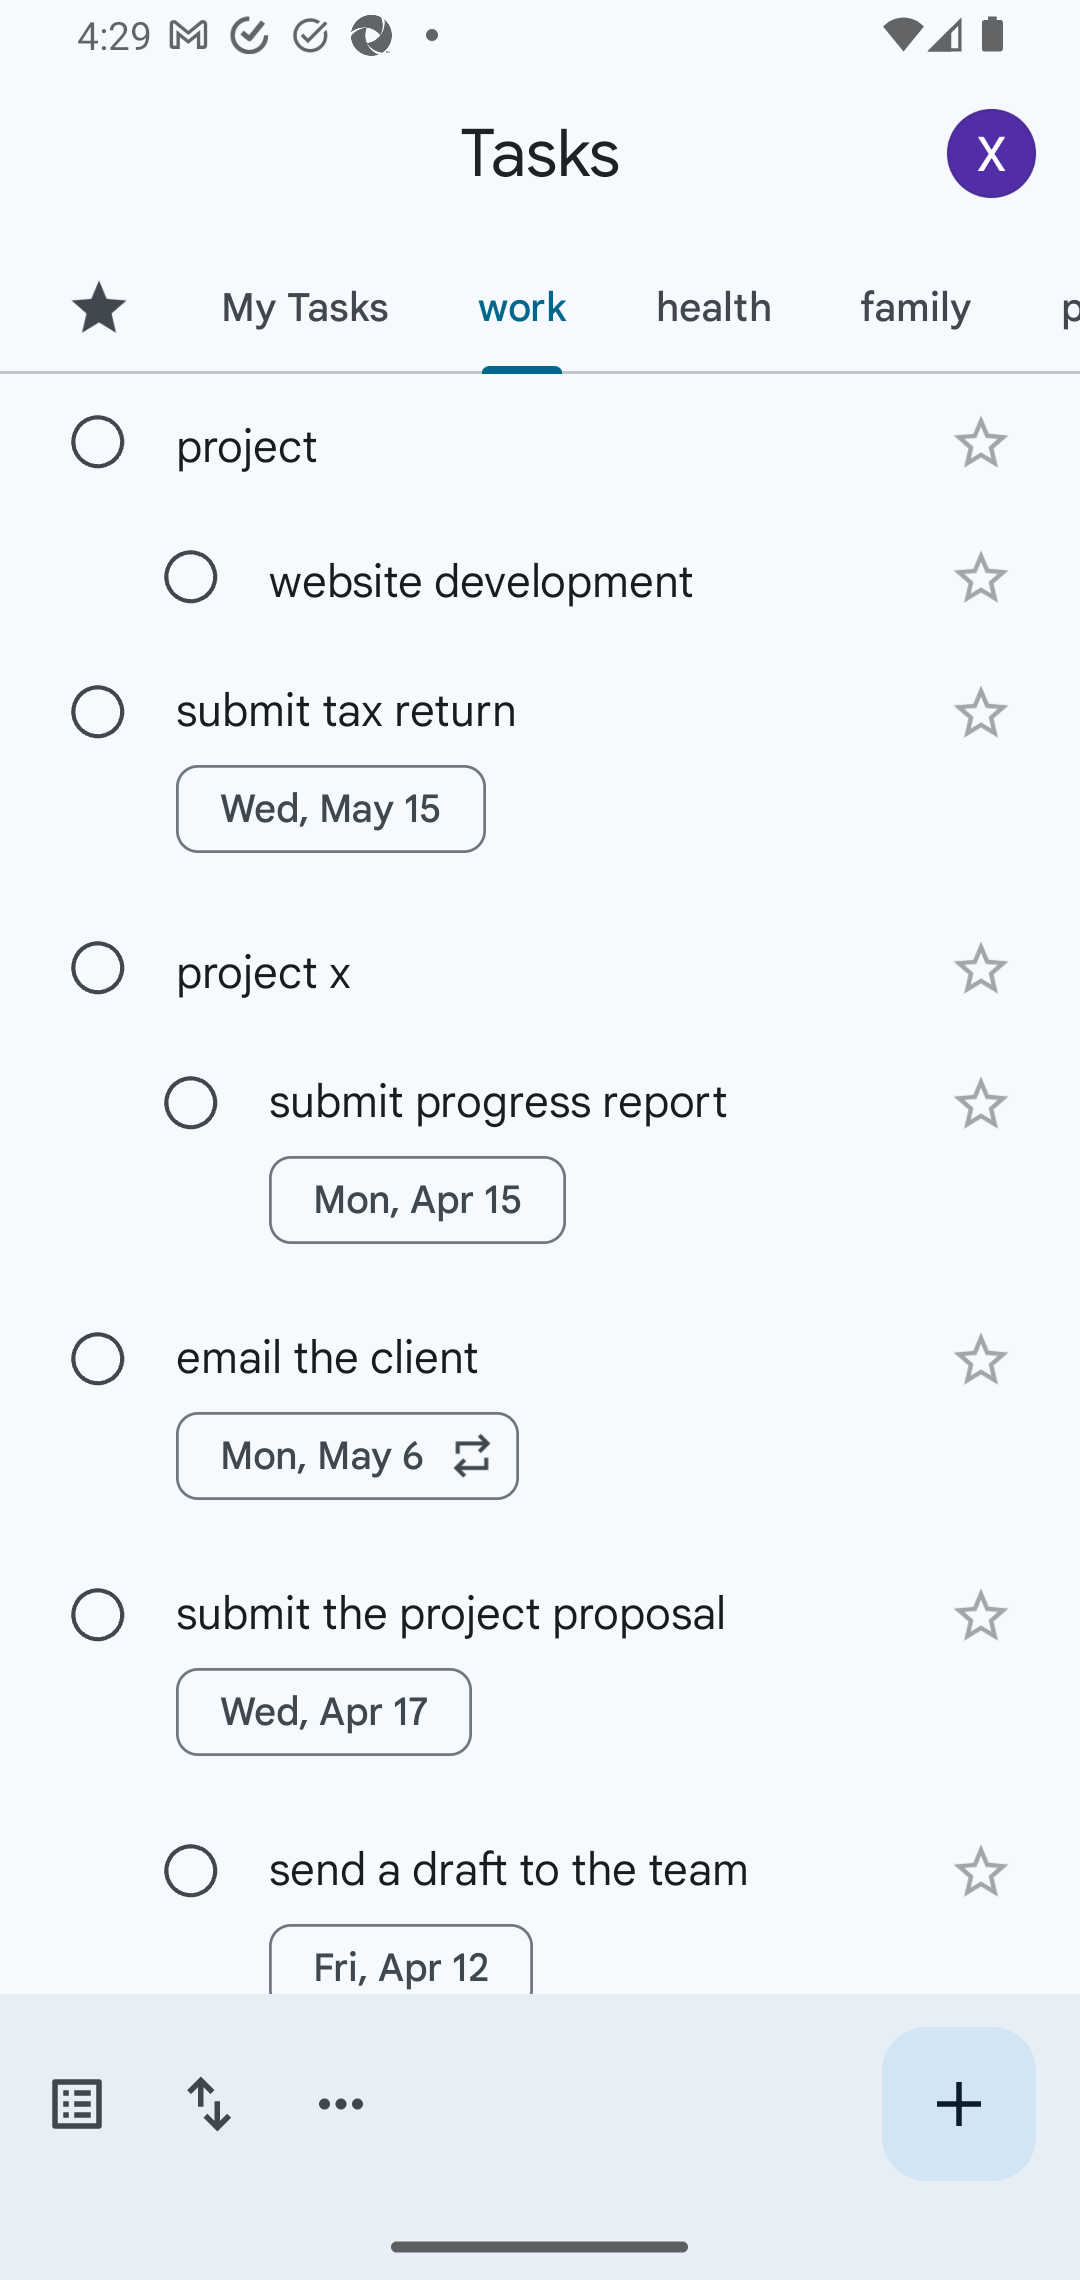 This screenshot has width=1080, height=2280. What do you see at coordinates (400, 1967) in the screenshot?
I see `Fri, Apr 12` at bounding box center [400, 1967].